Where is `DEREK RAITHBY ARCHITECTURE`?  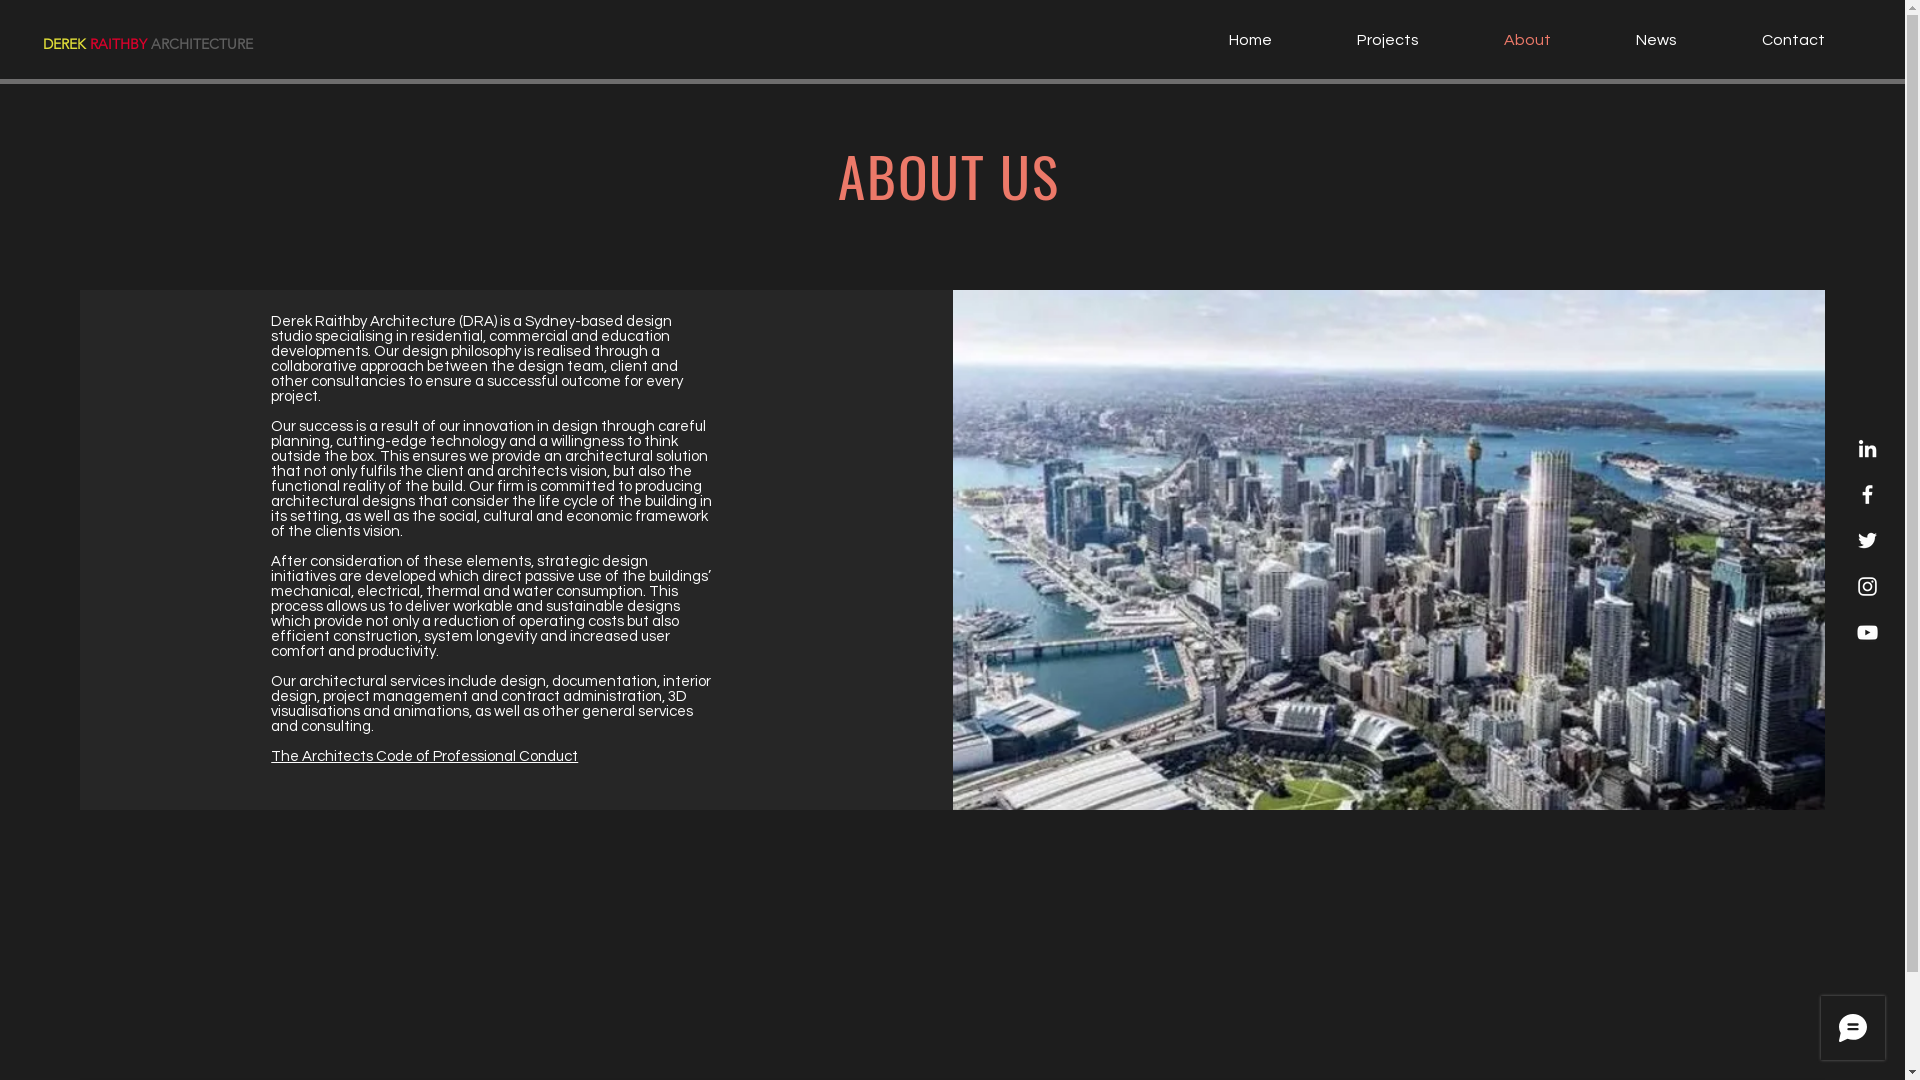 DEREK RAITHBY ARCHITECTURE is located at coordinates (147, 44).